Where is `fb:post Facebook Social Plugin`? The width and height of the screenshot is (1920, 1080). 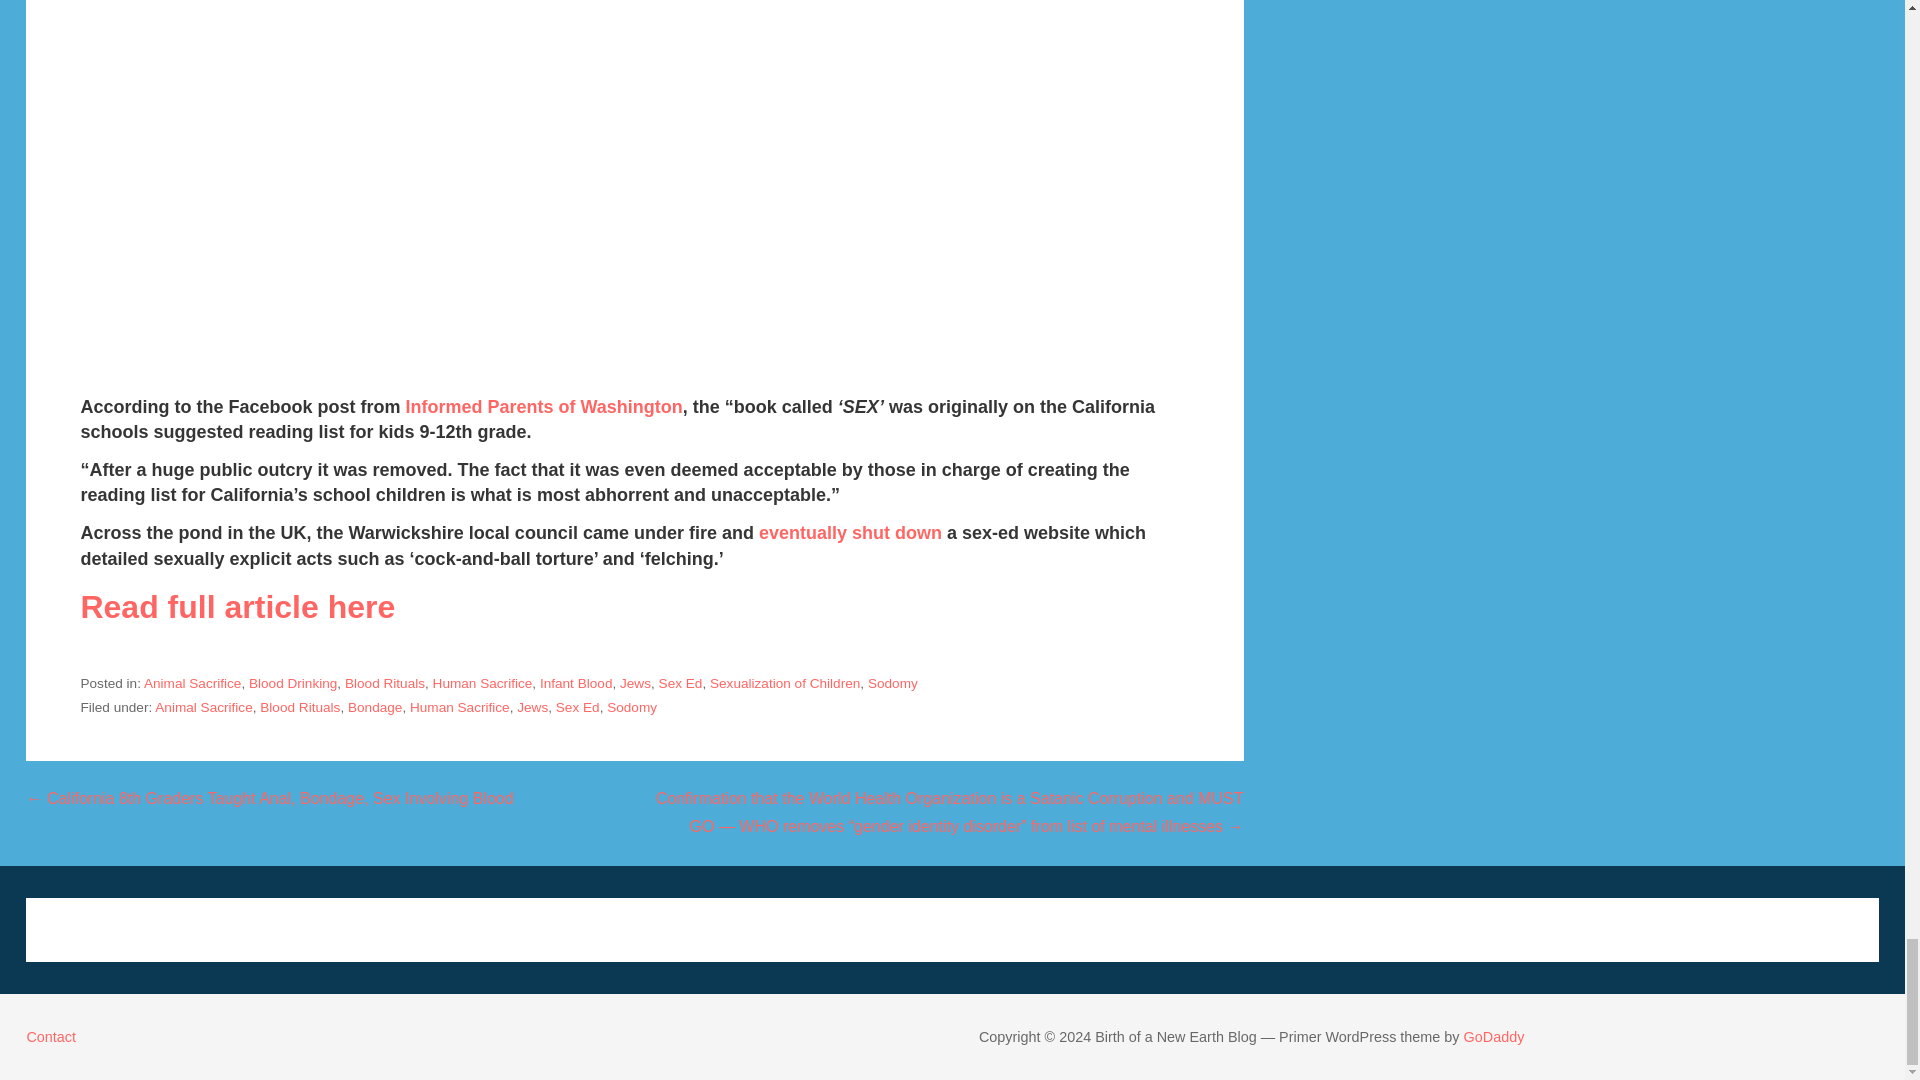
fb:post Facebook Social Plugin is located at coordinates (330, 180).